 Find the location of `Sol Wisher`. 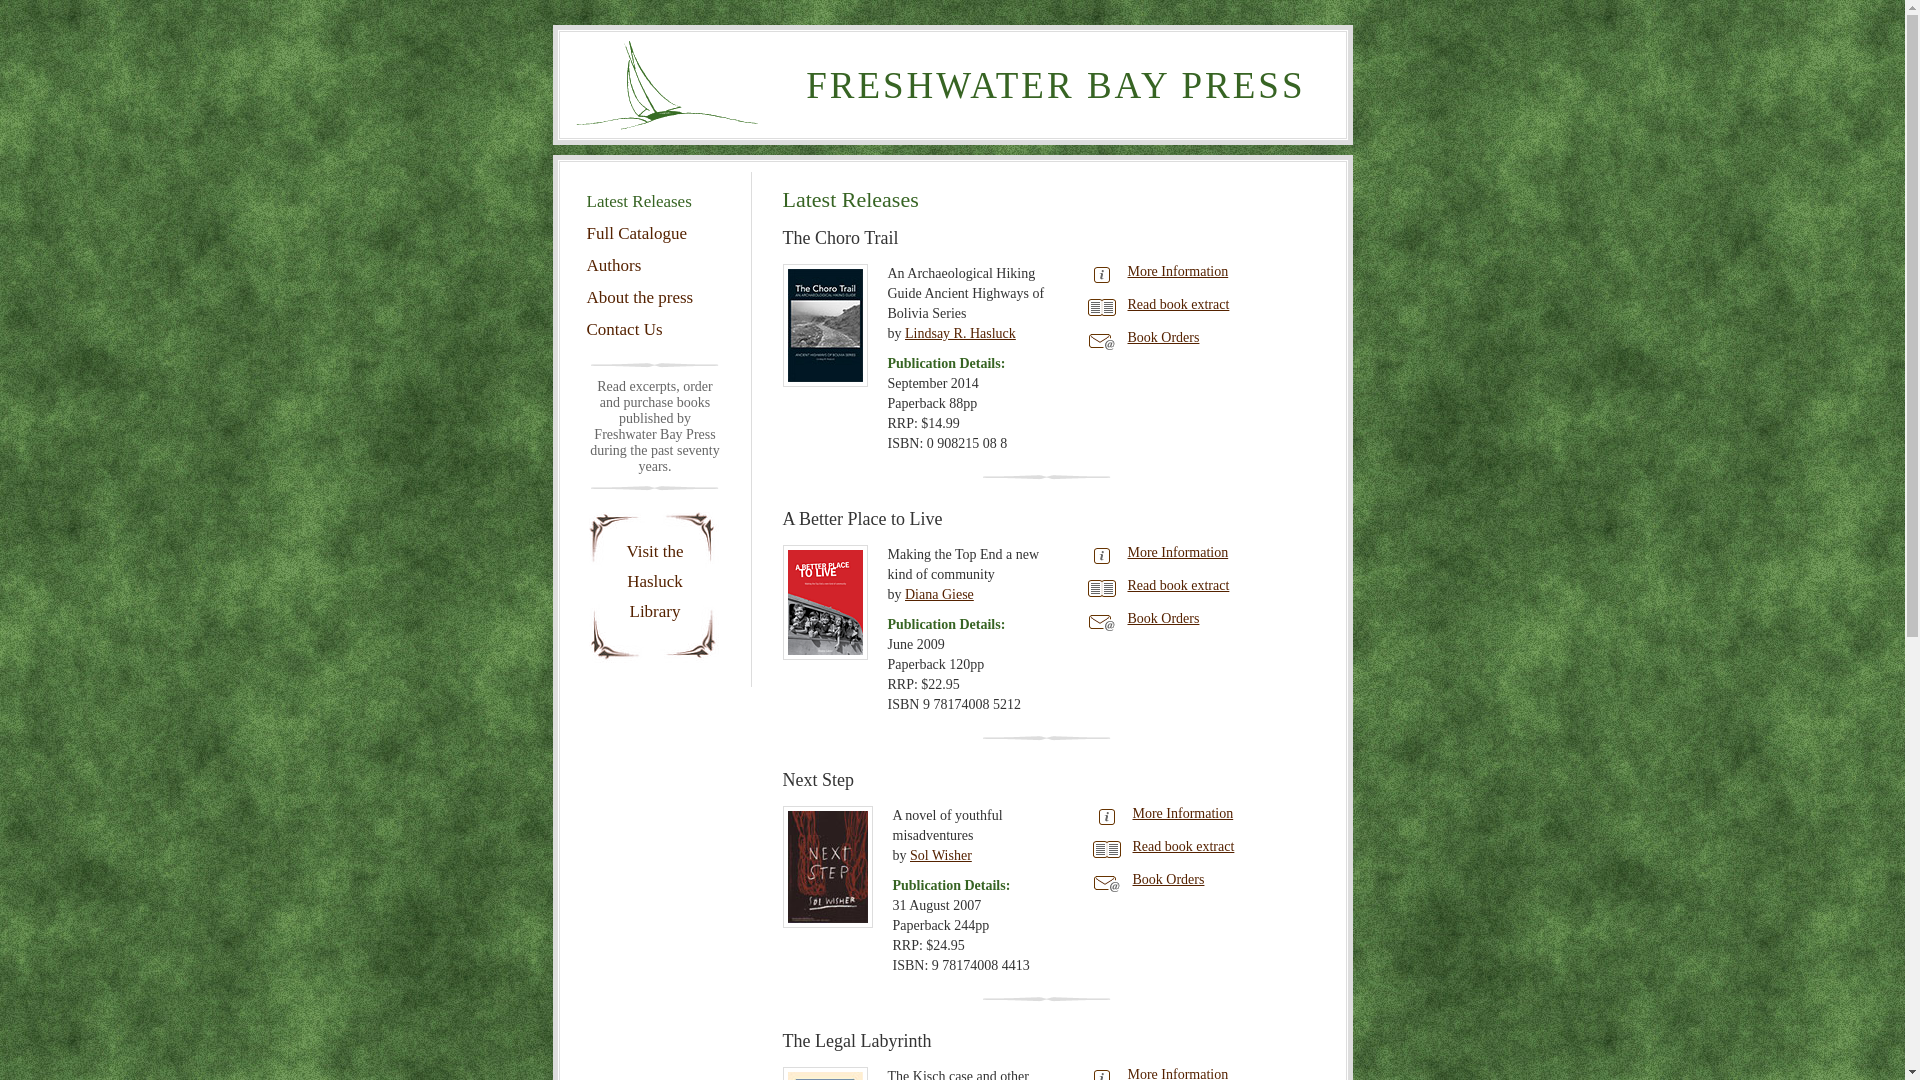

Sol Wisher is located at coordinates (941, 856).